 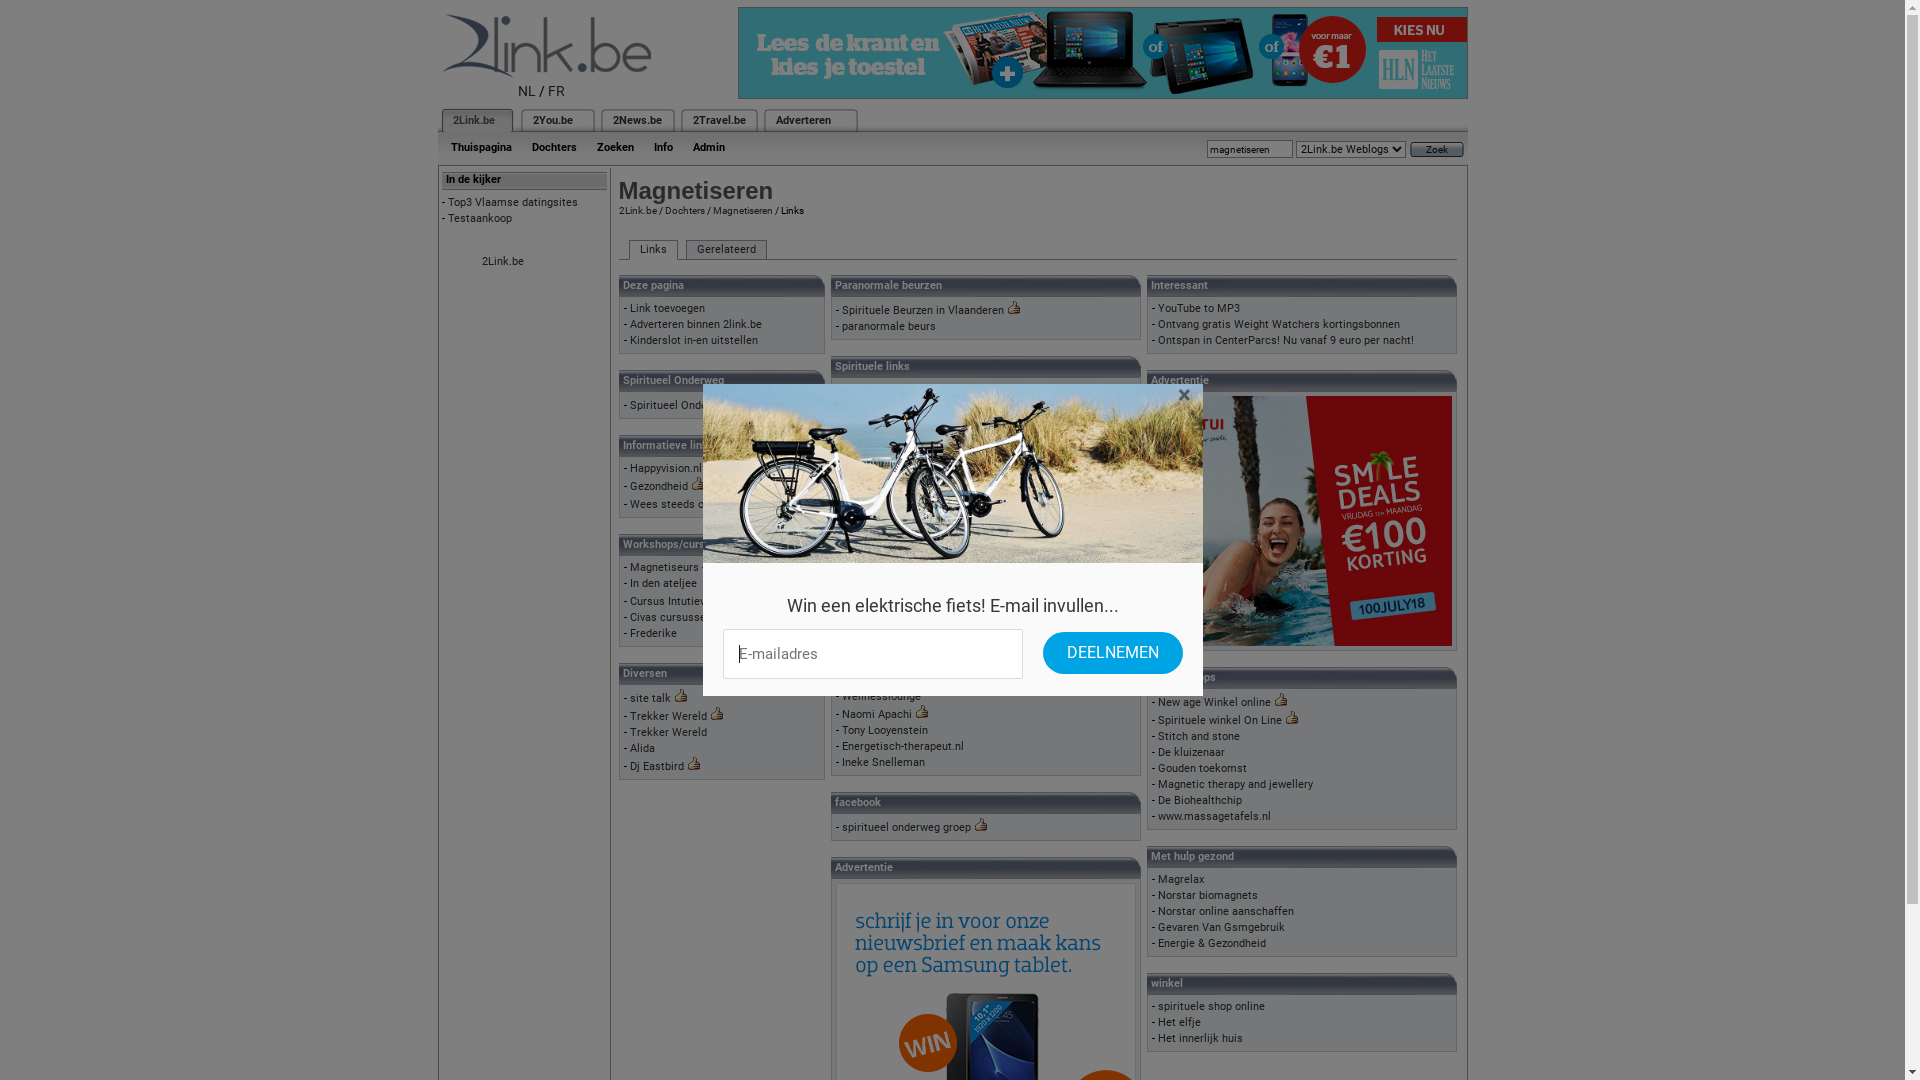 I want to click on 2News.be, so click(x=636, y=120).